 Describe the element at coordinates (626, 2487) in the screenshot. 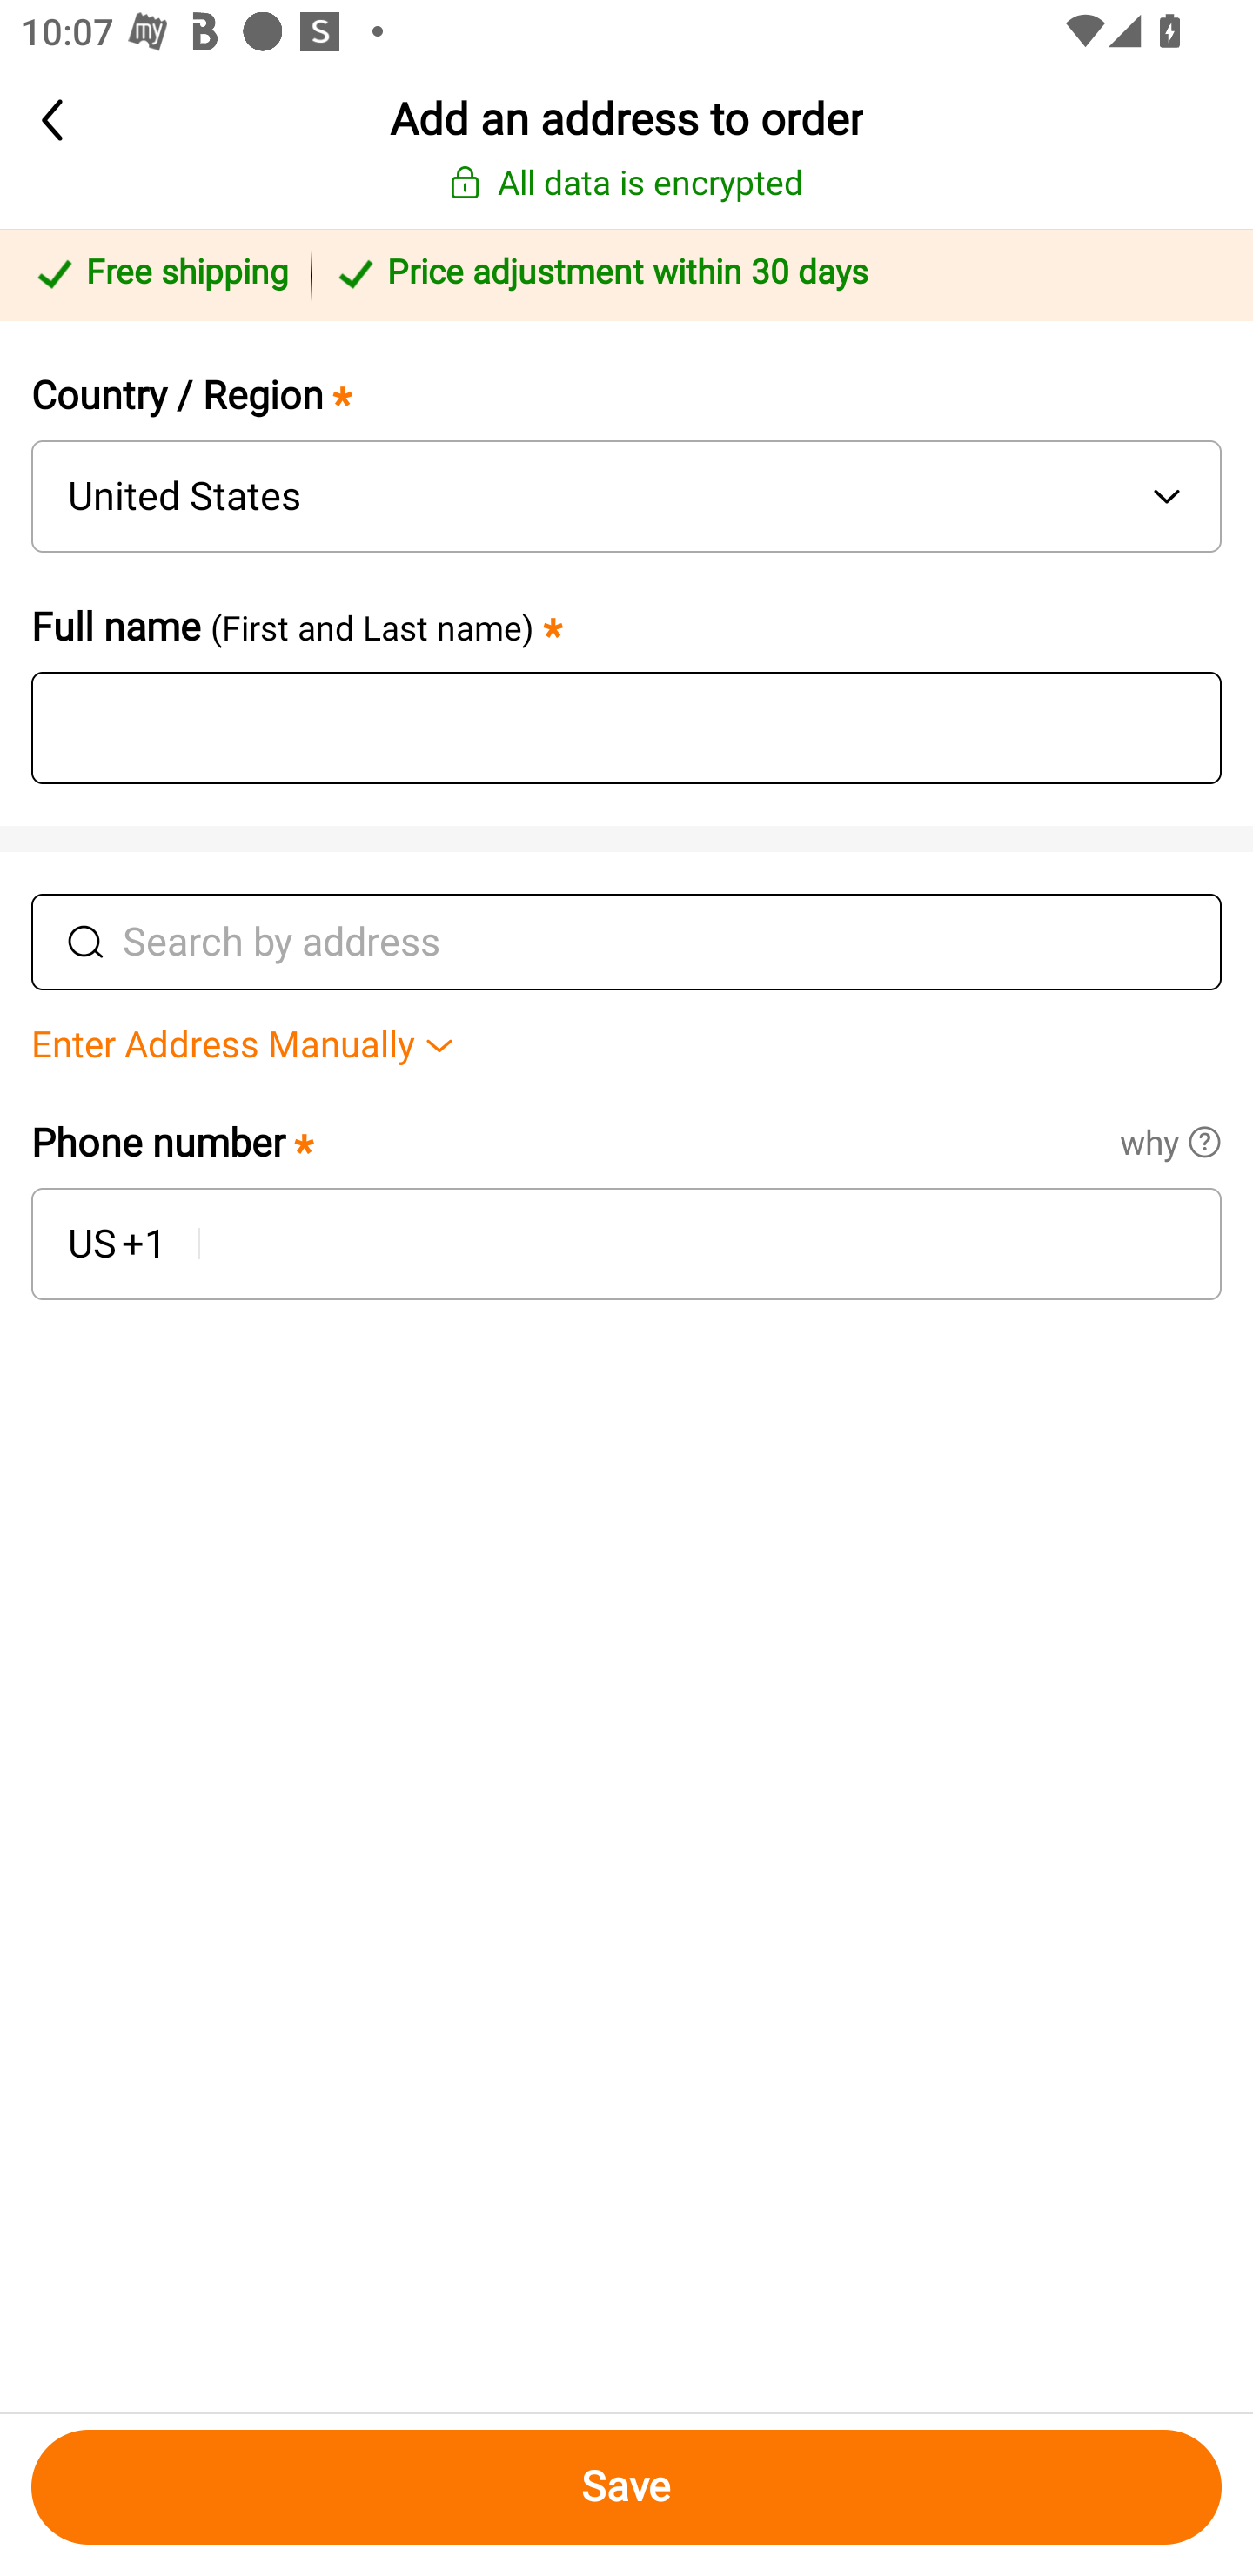

I see `Save` at that location.